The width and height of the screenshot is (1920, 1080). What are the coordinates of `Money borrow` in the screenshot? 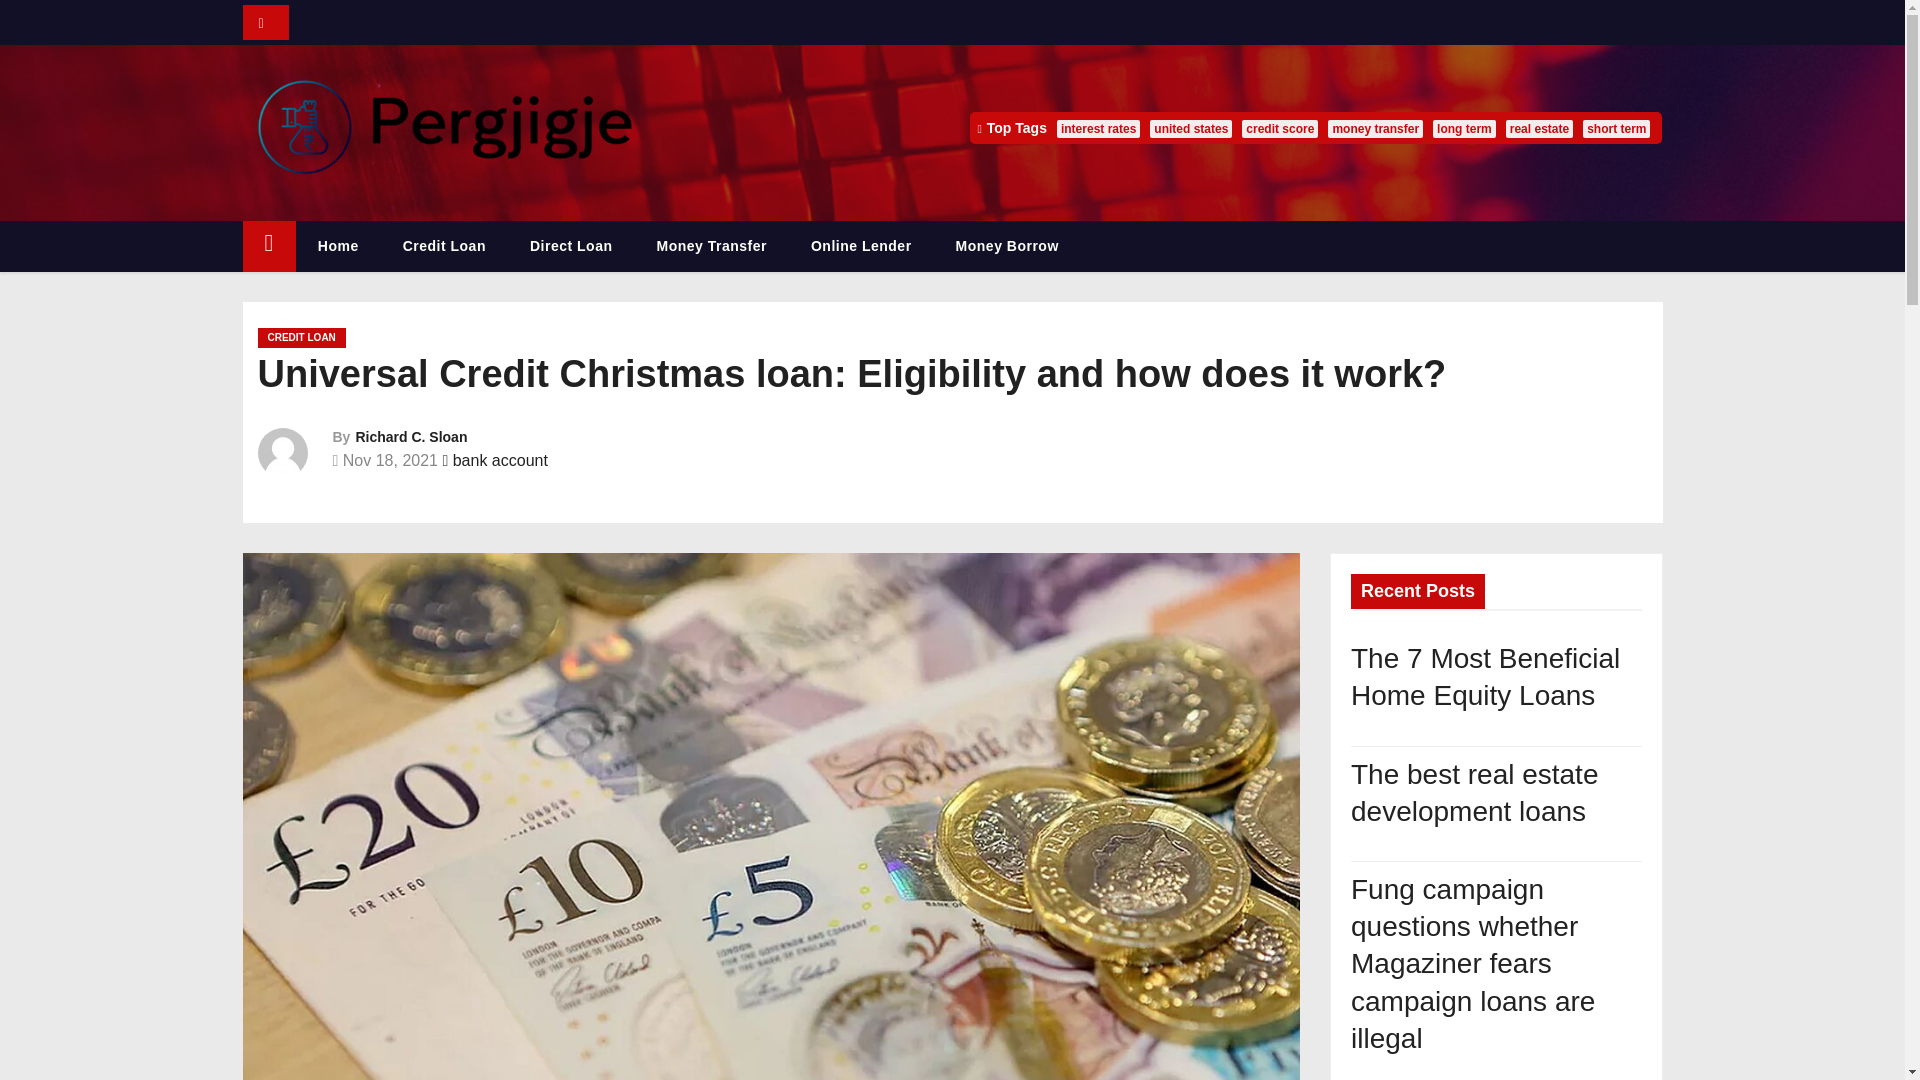 It's located at (1006, 246).